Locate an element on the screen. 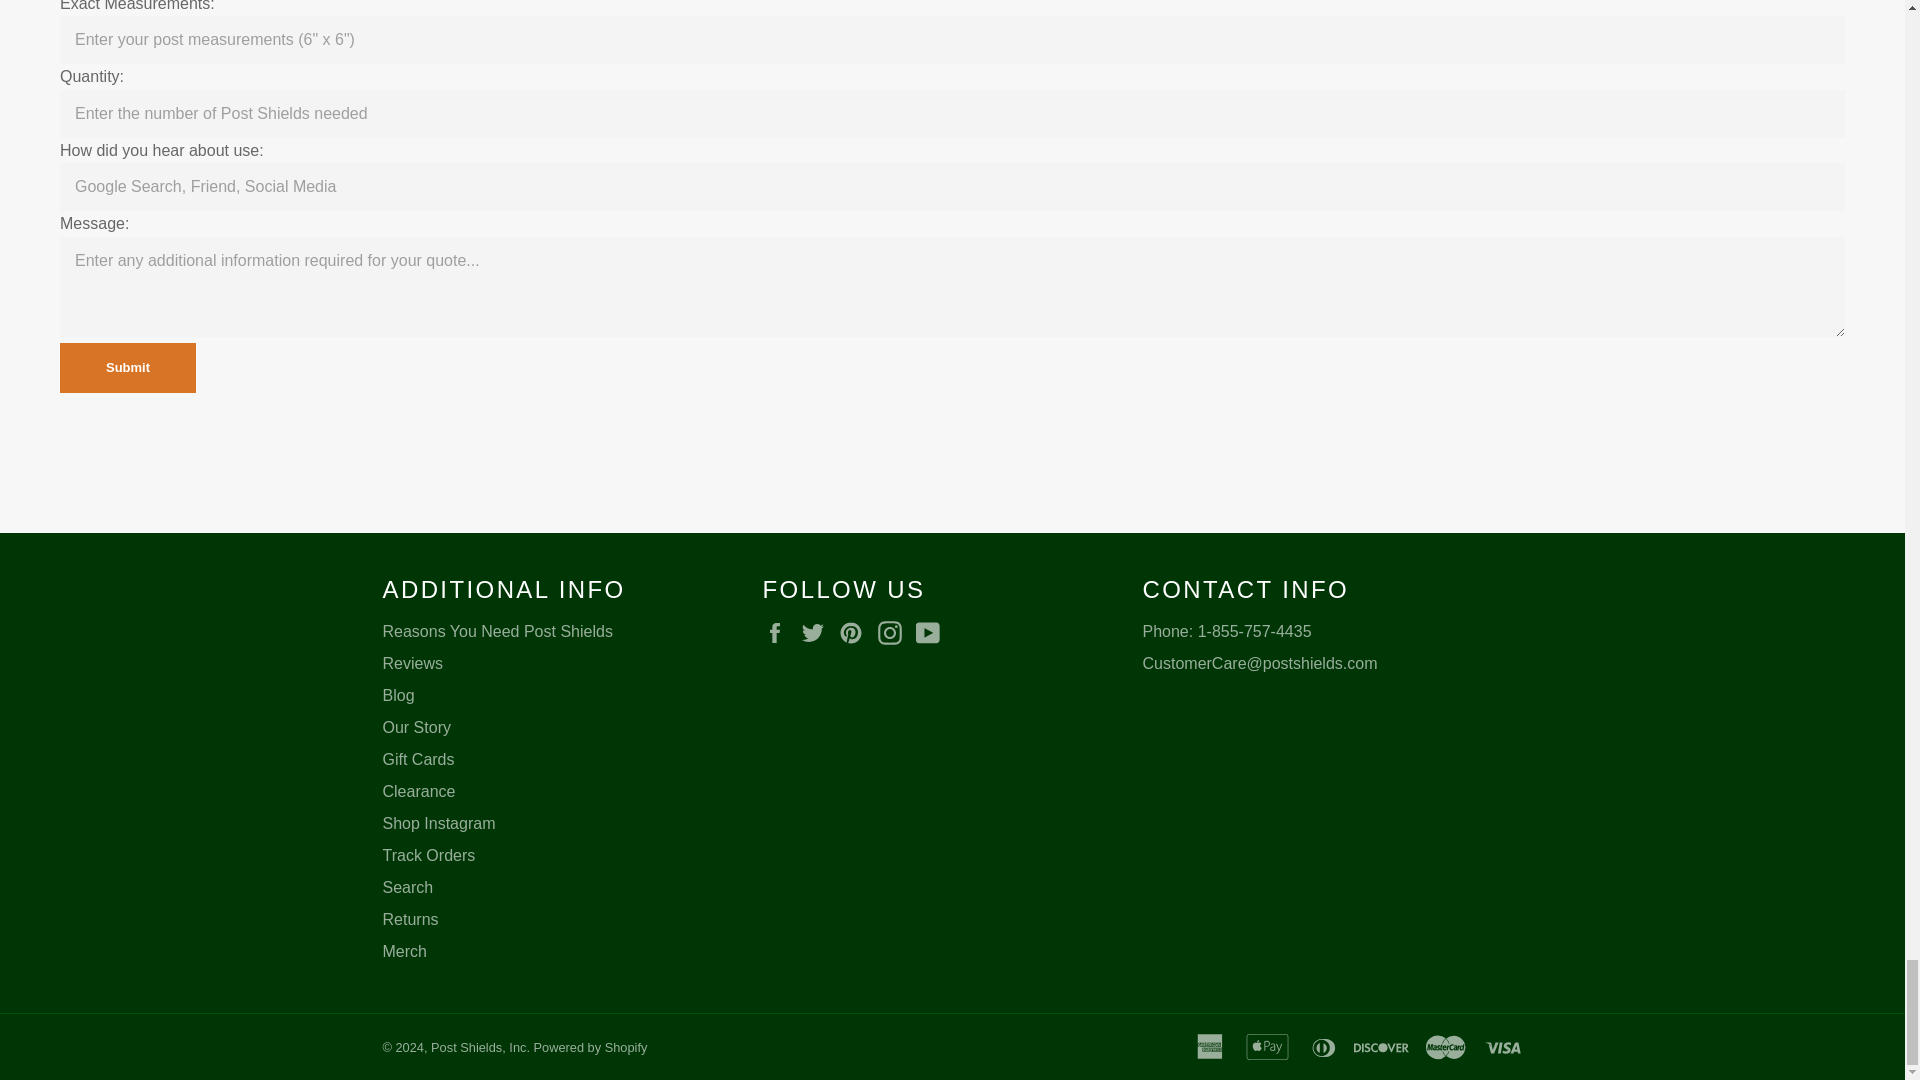 Image resolution: width=1920 pixels, height=1080 pixels. Post Shields, Inc on Pinterest is located at coordinates (856, 632).